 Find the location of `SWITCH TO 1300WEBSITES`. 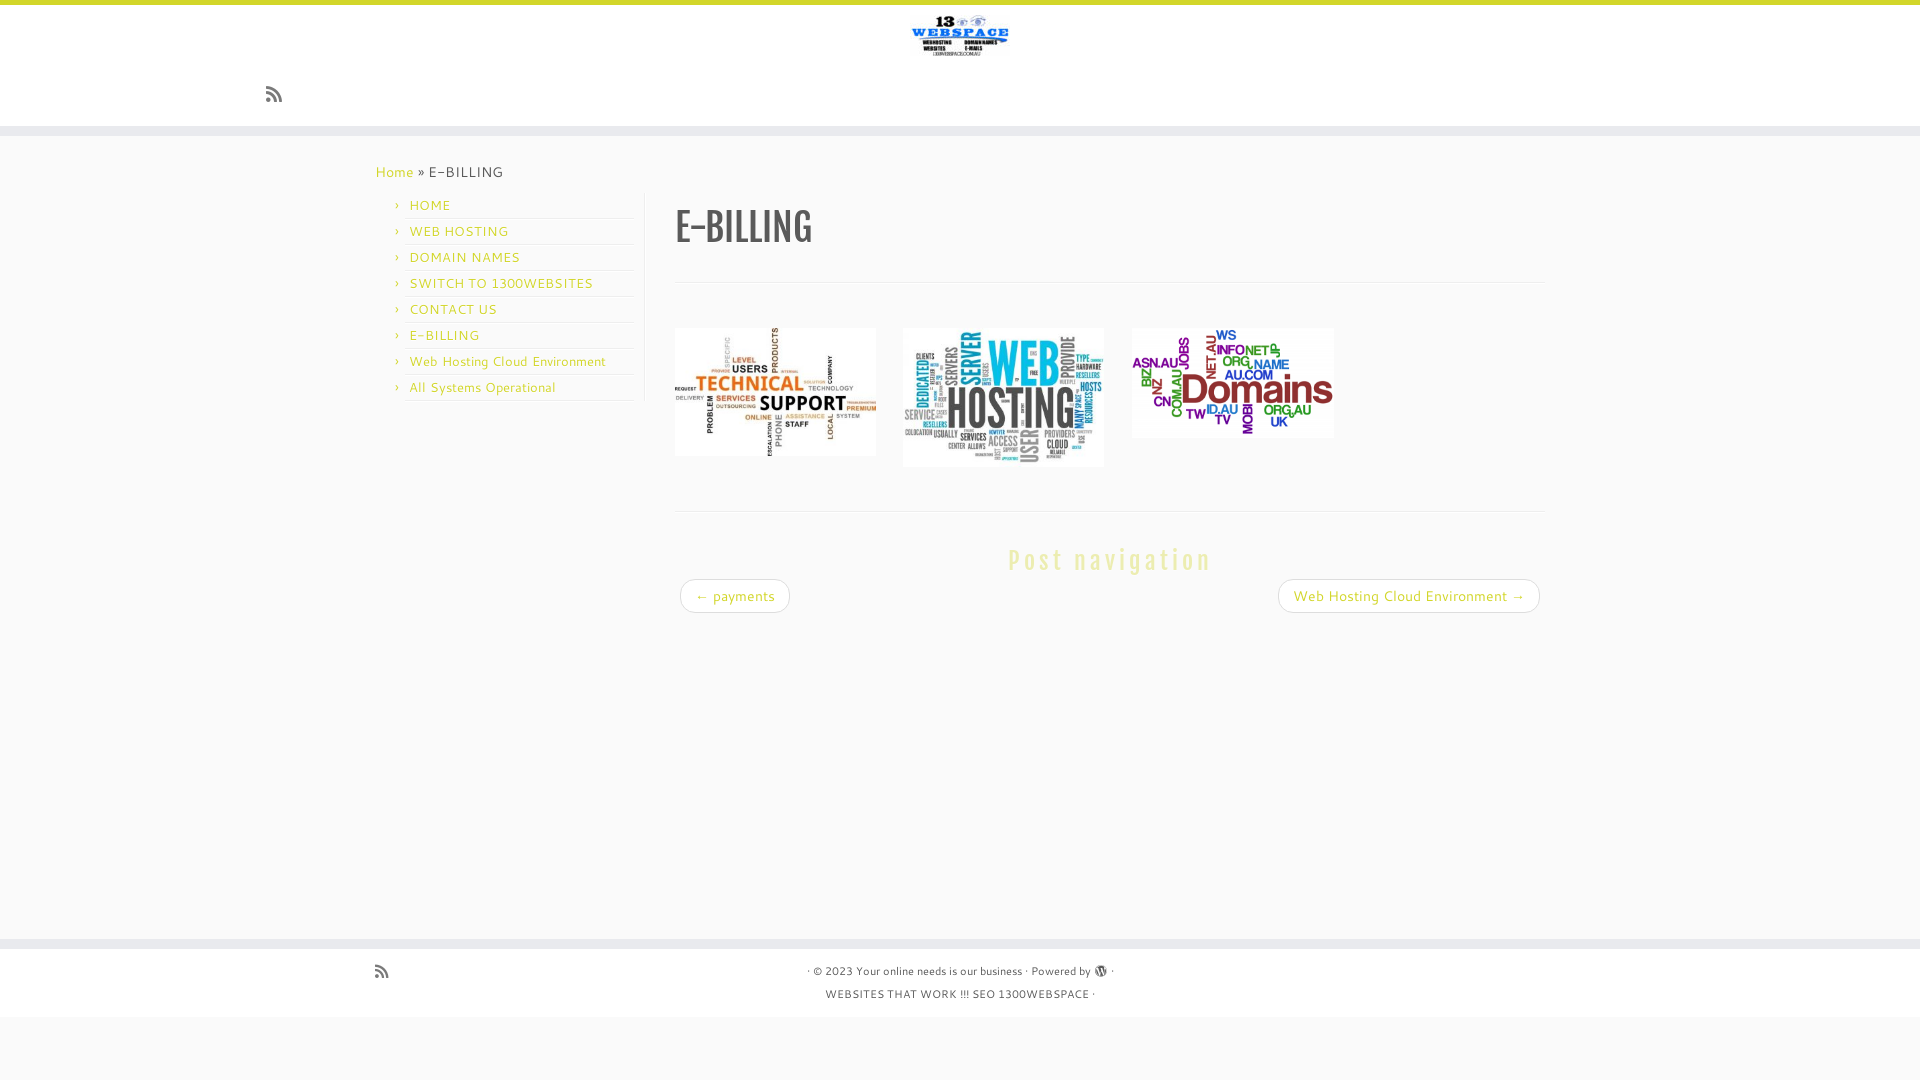

SWITCH TO 1300WEBSITES is located at coordinates (501, 283).